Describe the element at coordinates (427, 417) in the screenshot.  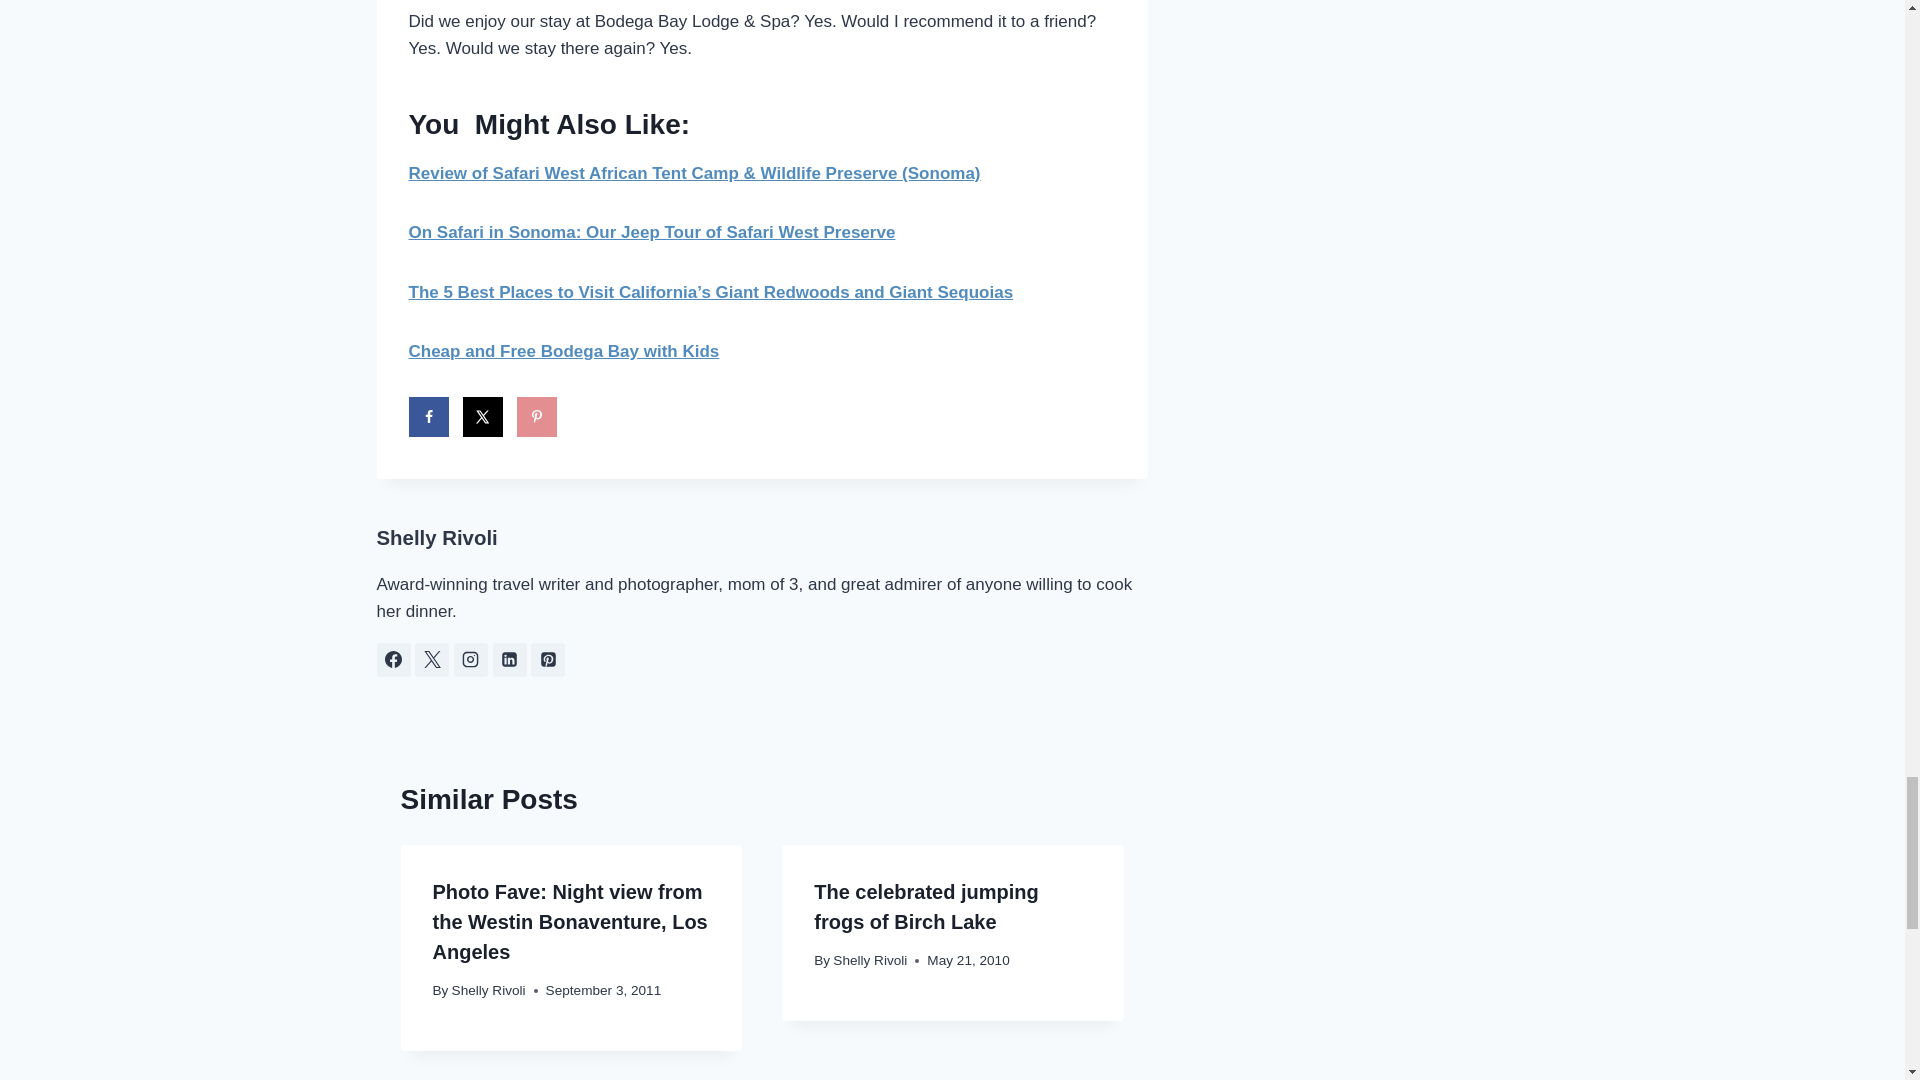
I see `Share on Facebook` at that location.